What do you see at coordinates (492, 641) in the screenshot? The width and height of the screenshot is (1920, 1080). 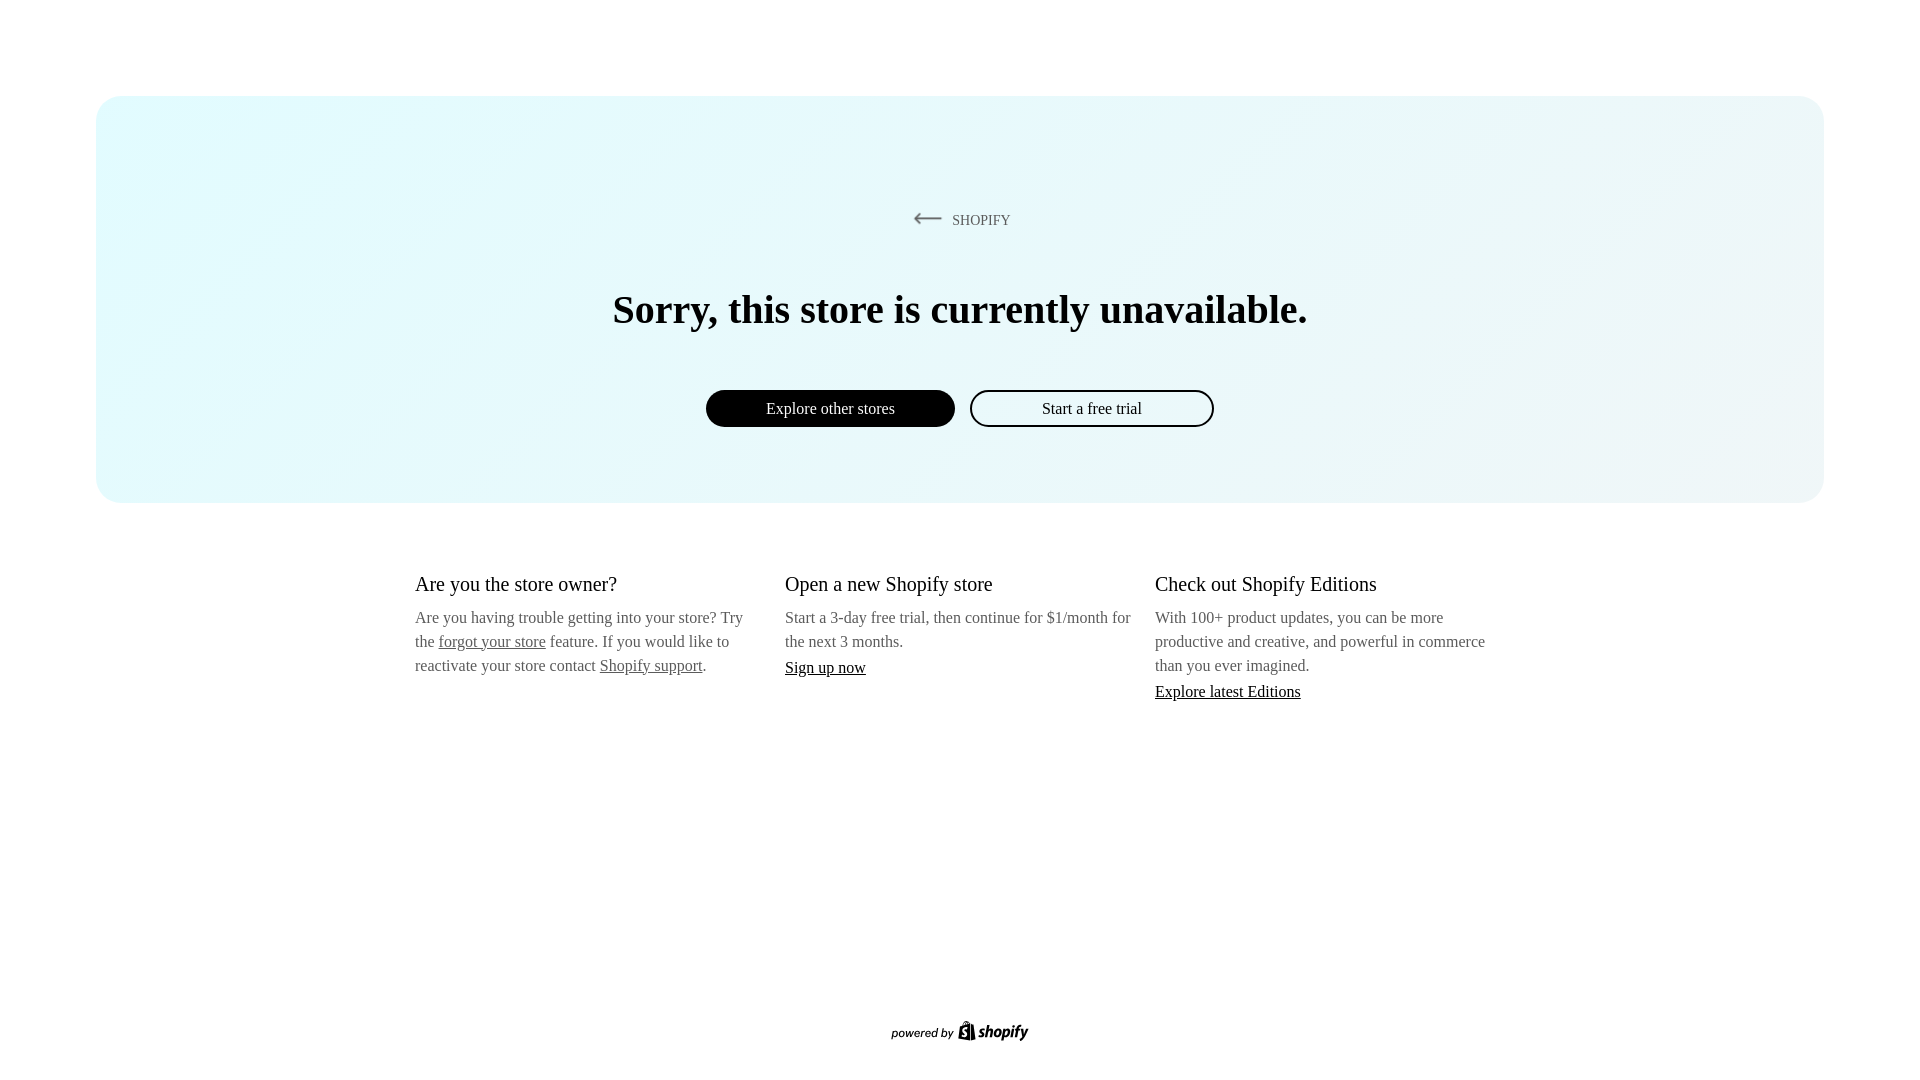 I see `forgot your store` at bounding box center [492, 641].